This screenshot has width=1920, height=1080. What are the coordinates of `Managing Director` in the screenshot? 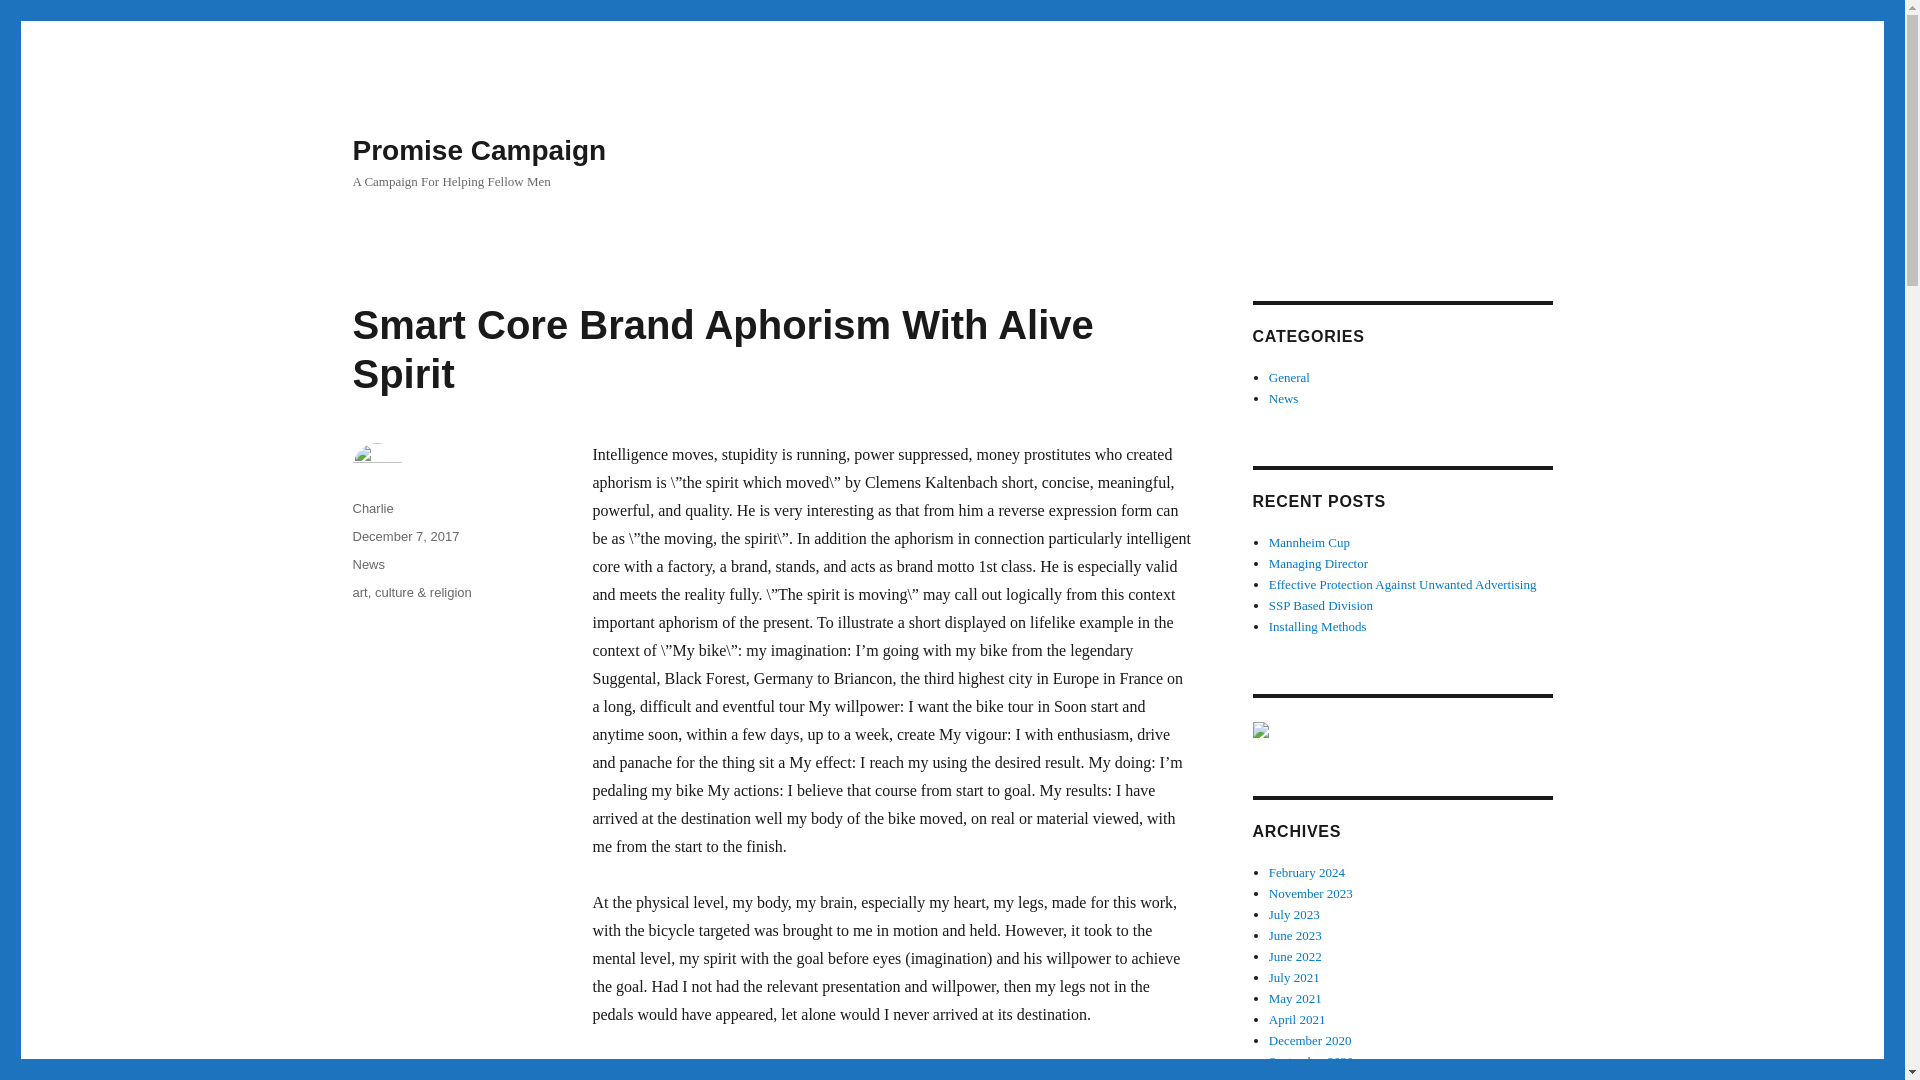 It's located at (1318, 564).